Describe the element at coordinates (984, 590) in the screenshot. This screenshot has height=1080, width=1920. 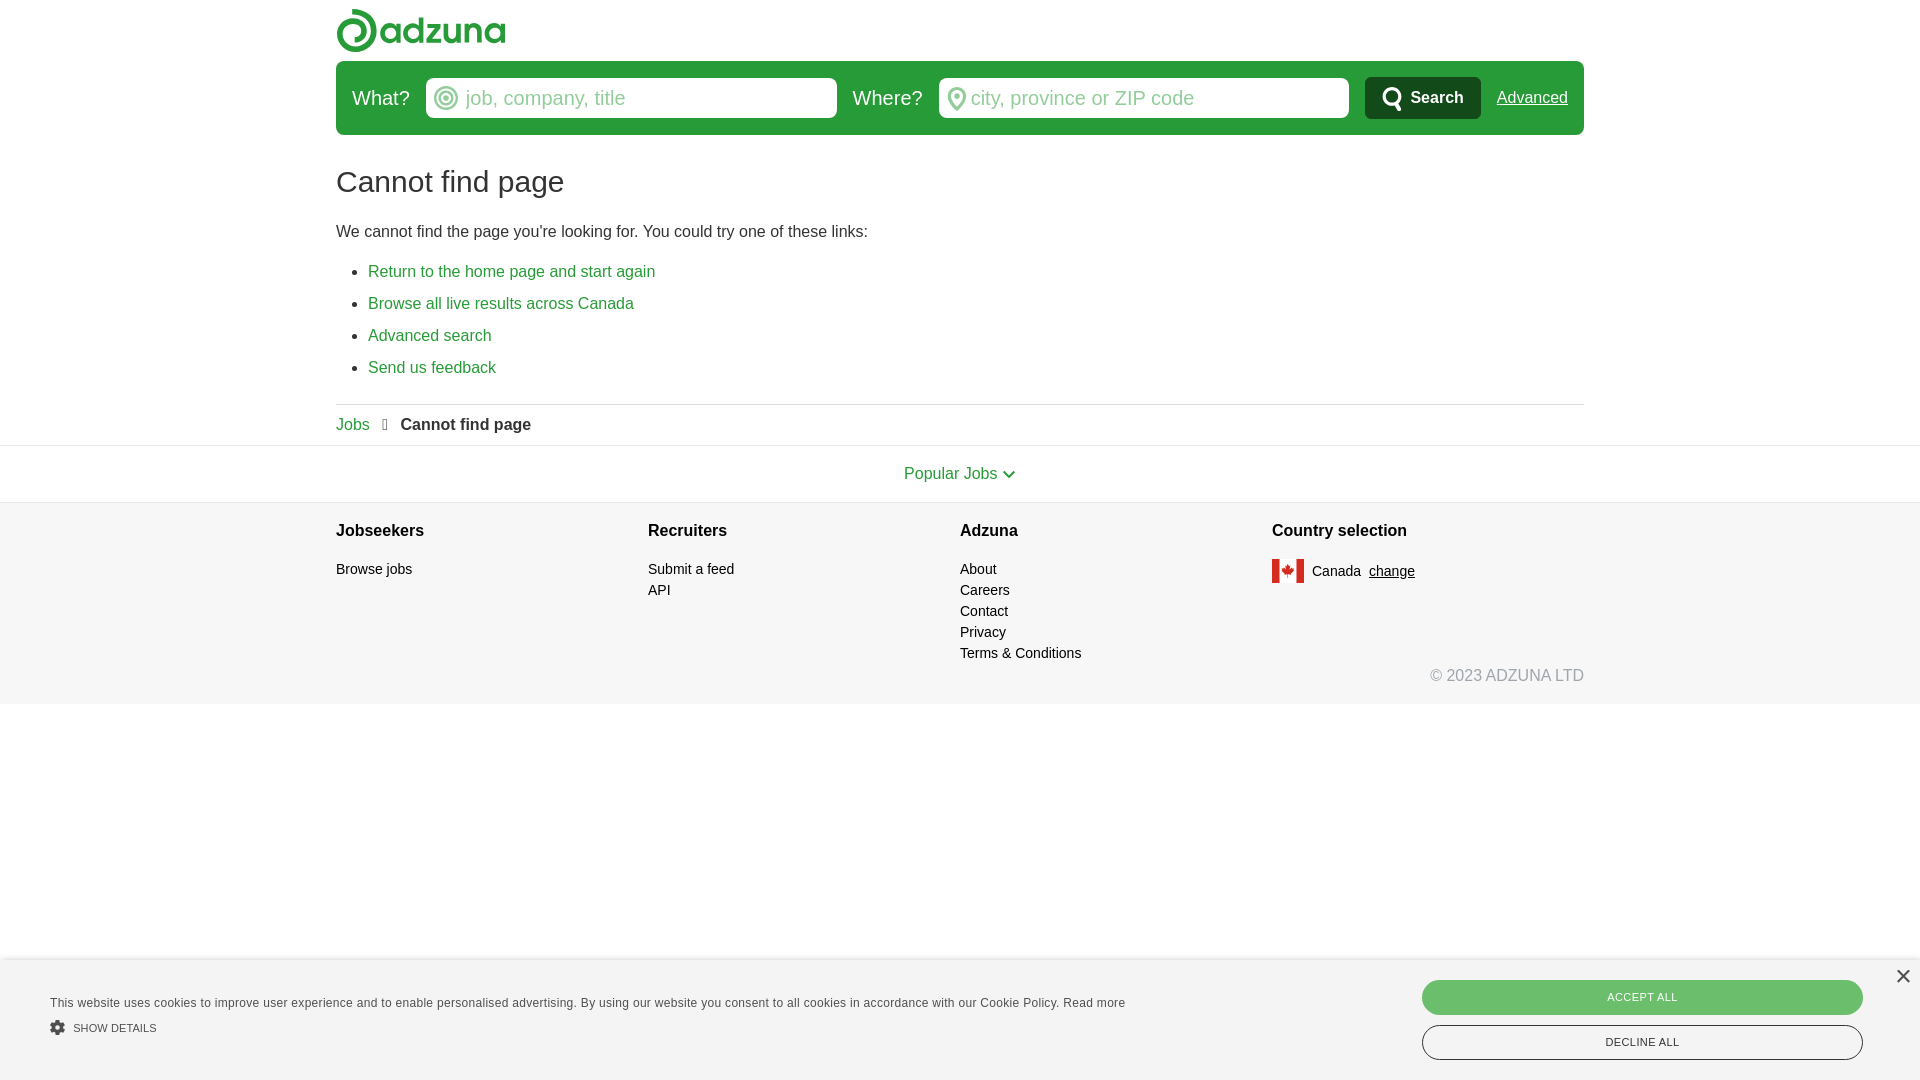
I see `Careers` at that location.